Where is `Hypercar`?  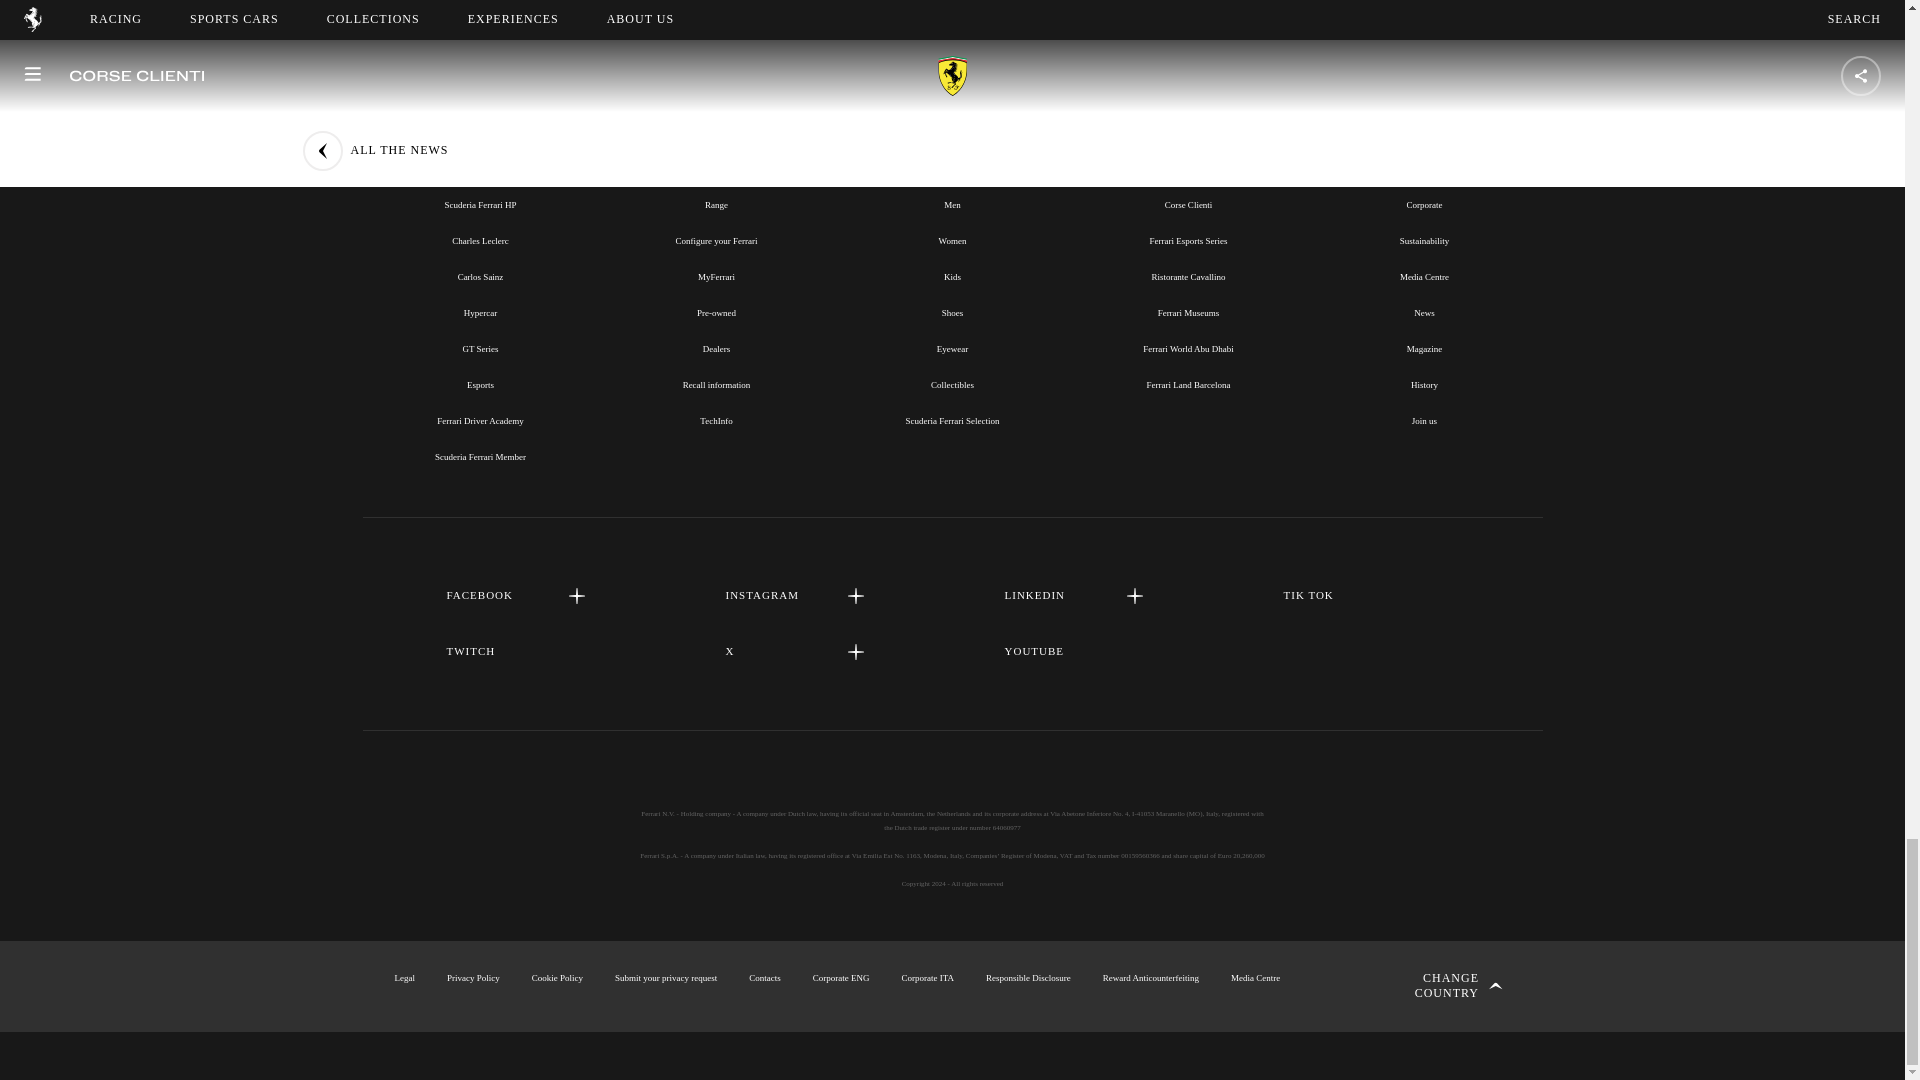
Hypercar is located at coordinates (480, 312).